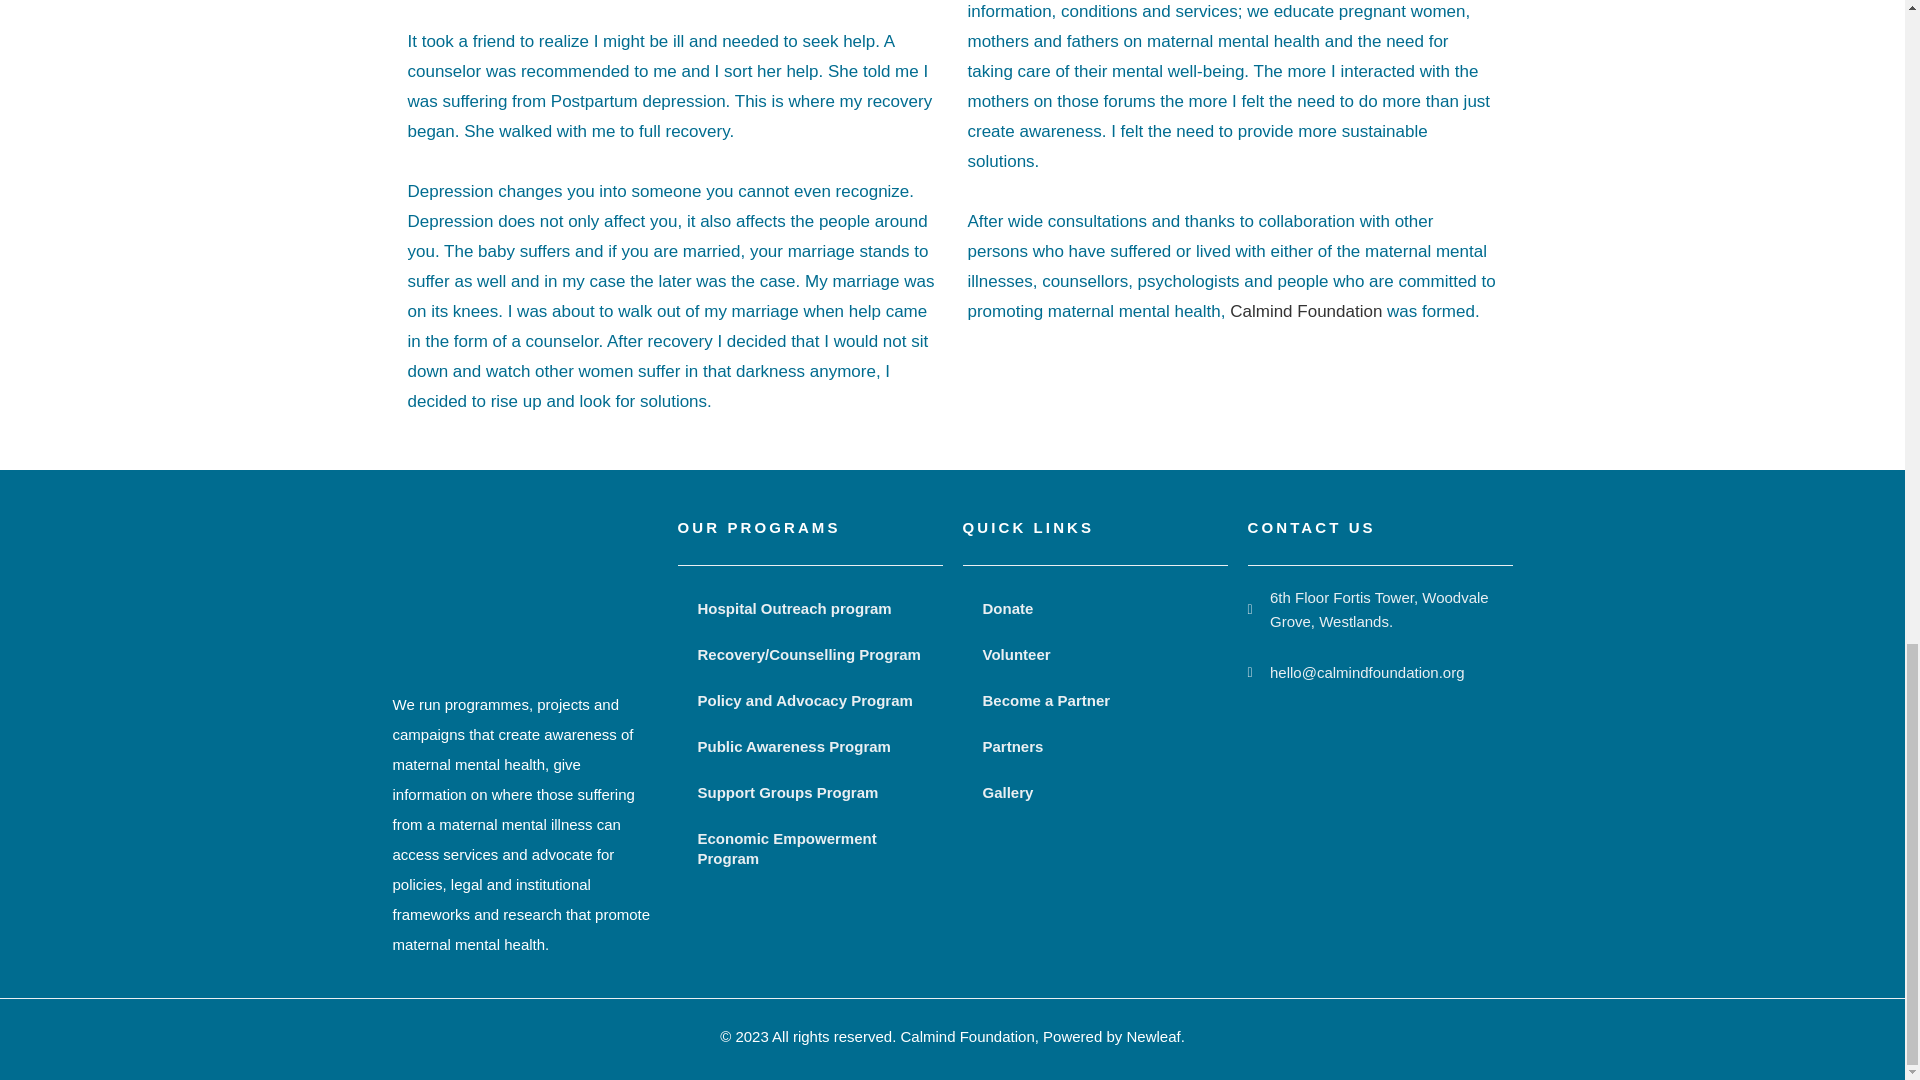 The image size is (1920, 1080). What do you see at coordinates (810, 793) in the screenshot?
I see `Support Groups Program` at bounding box center [810, 793].